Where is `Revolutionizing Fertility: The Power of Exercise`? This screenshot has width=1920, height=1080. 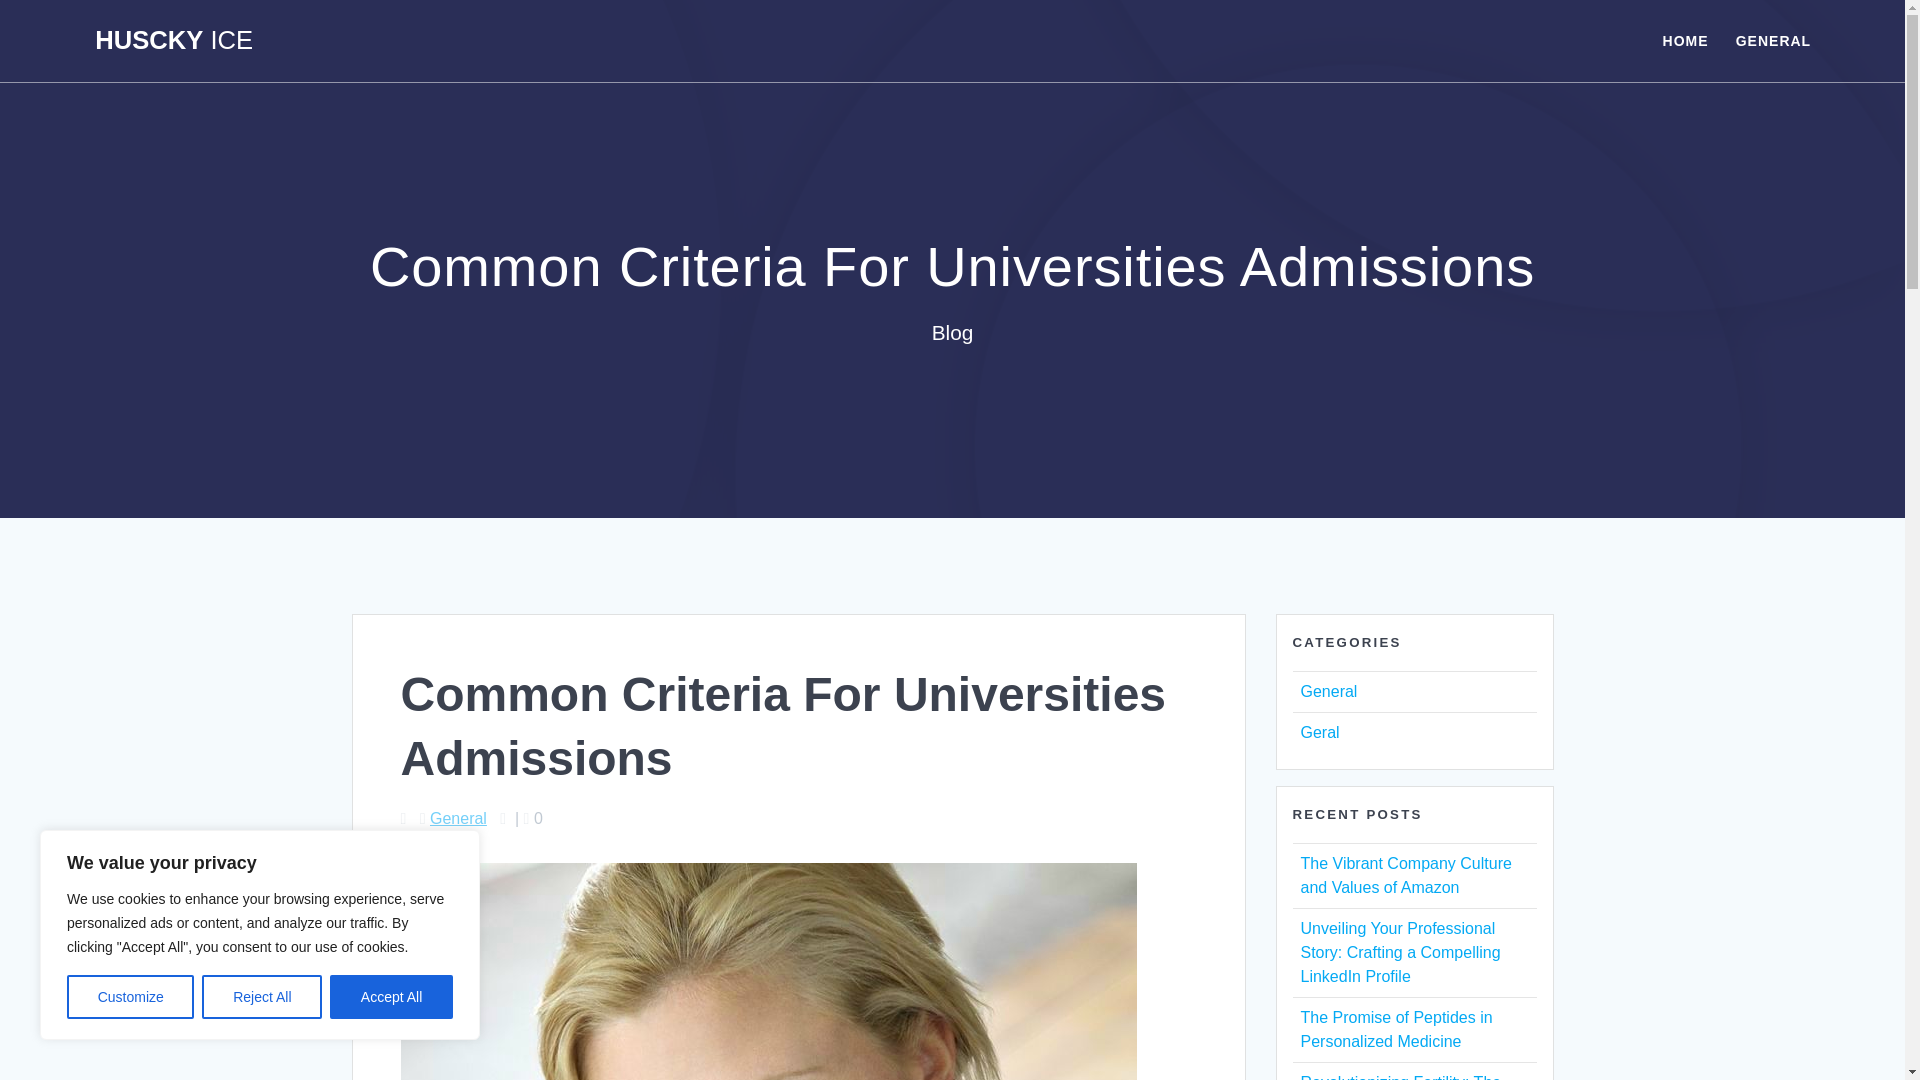
Revolutionizing Fertility: The Power of Exercise is located at coordinates (1400, 1076).